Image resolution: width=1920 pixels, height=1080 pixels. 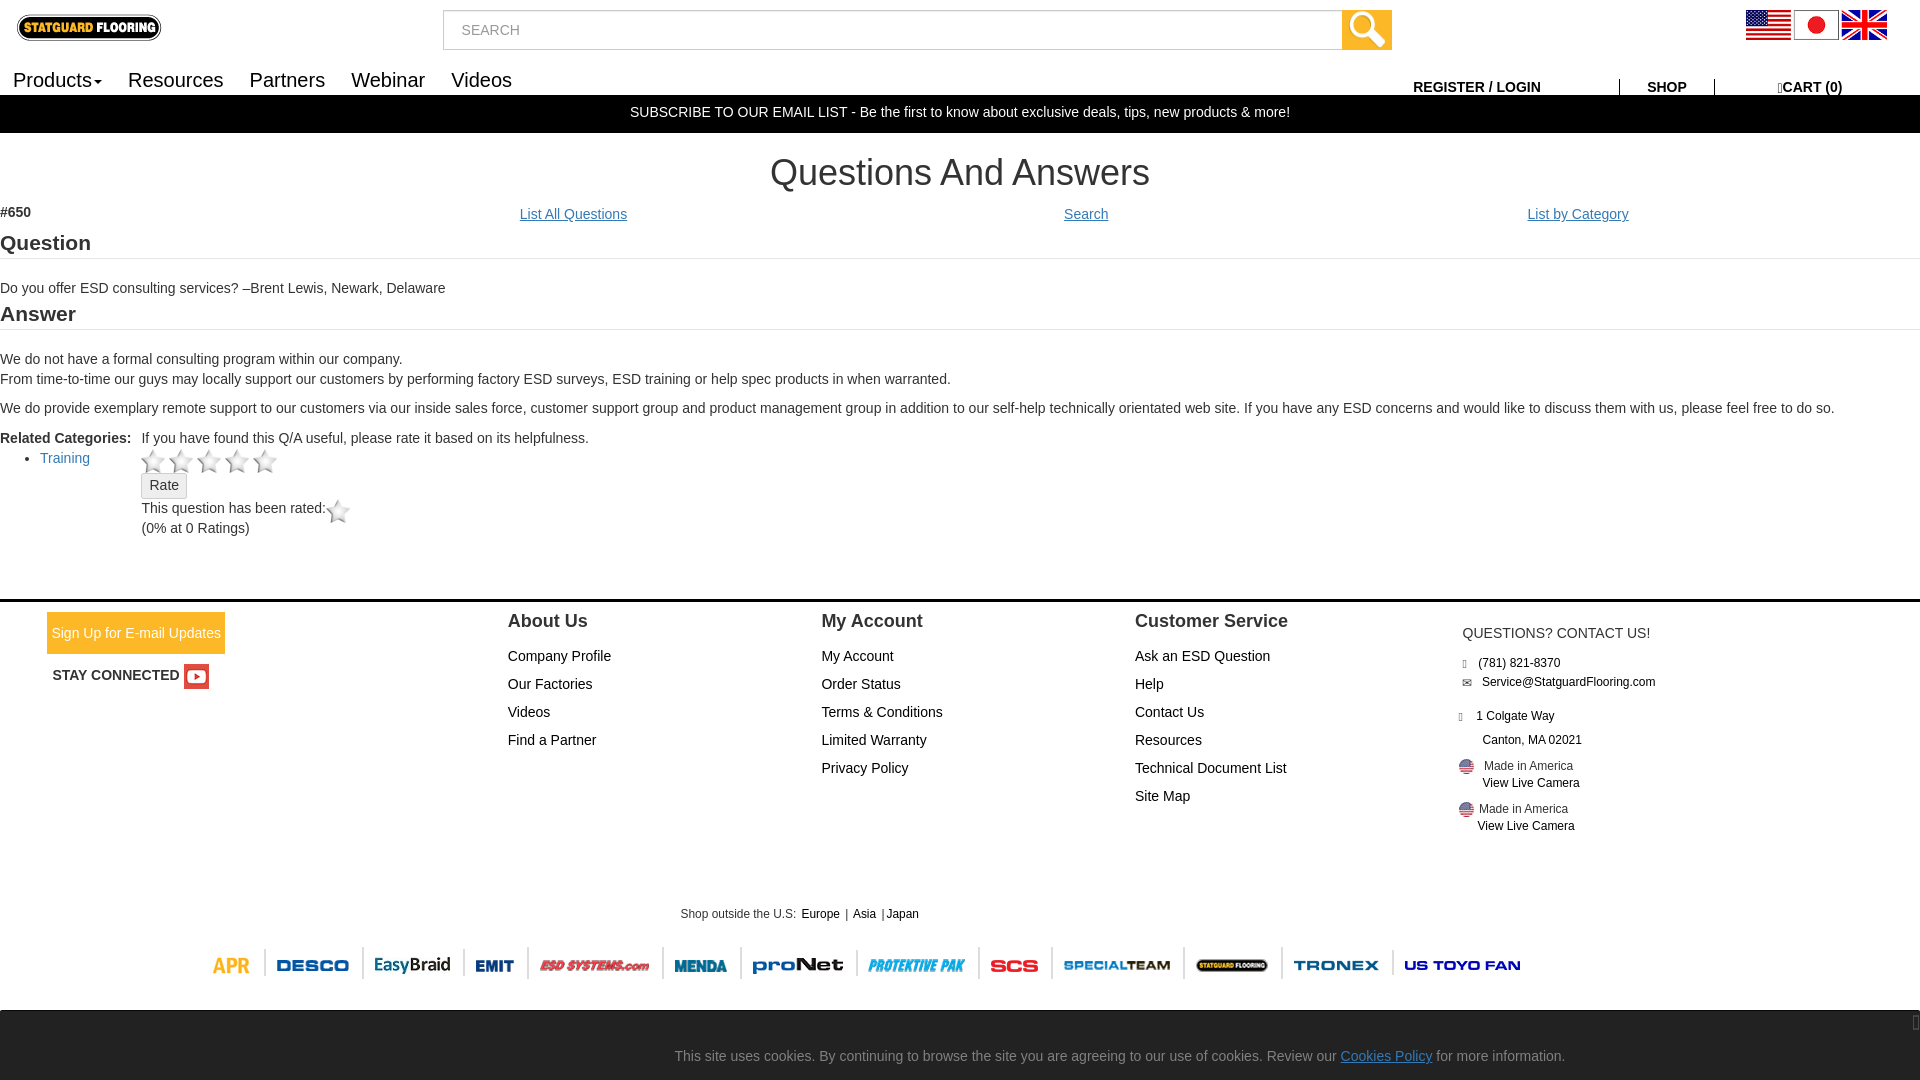 I want to click on SHOP, so click(x=1667, y=86).